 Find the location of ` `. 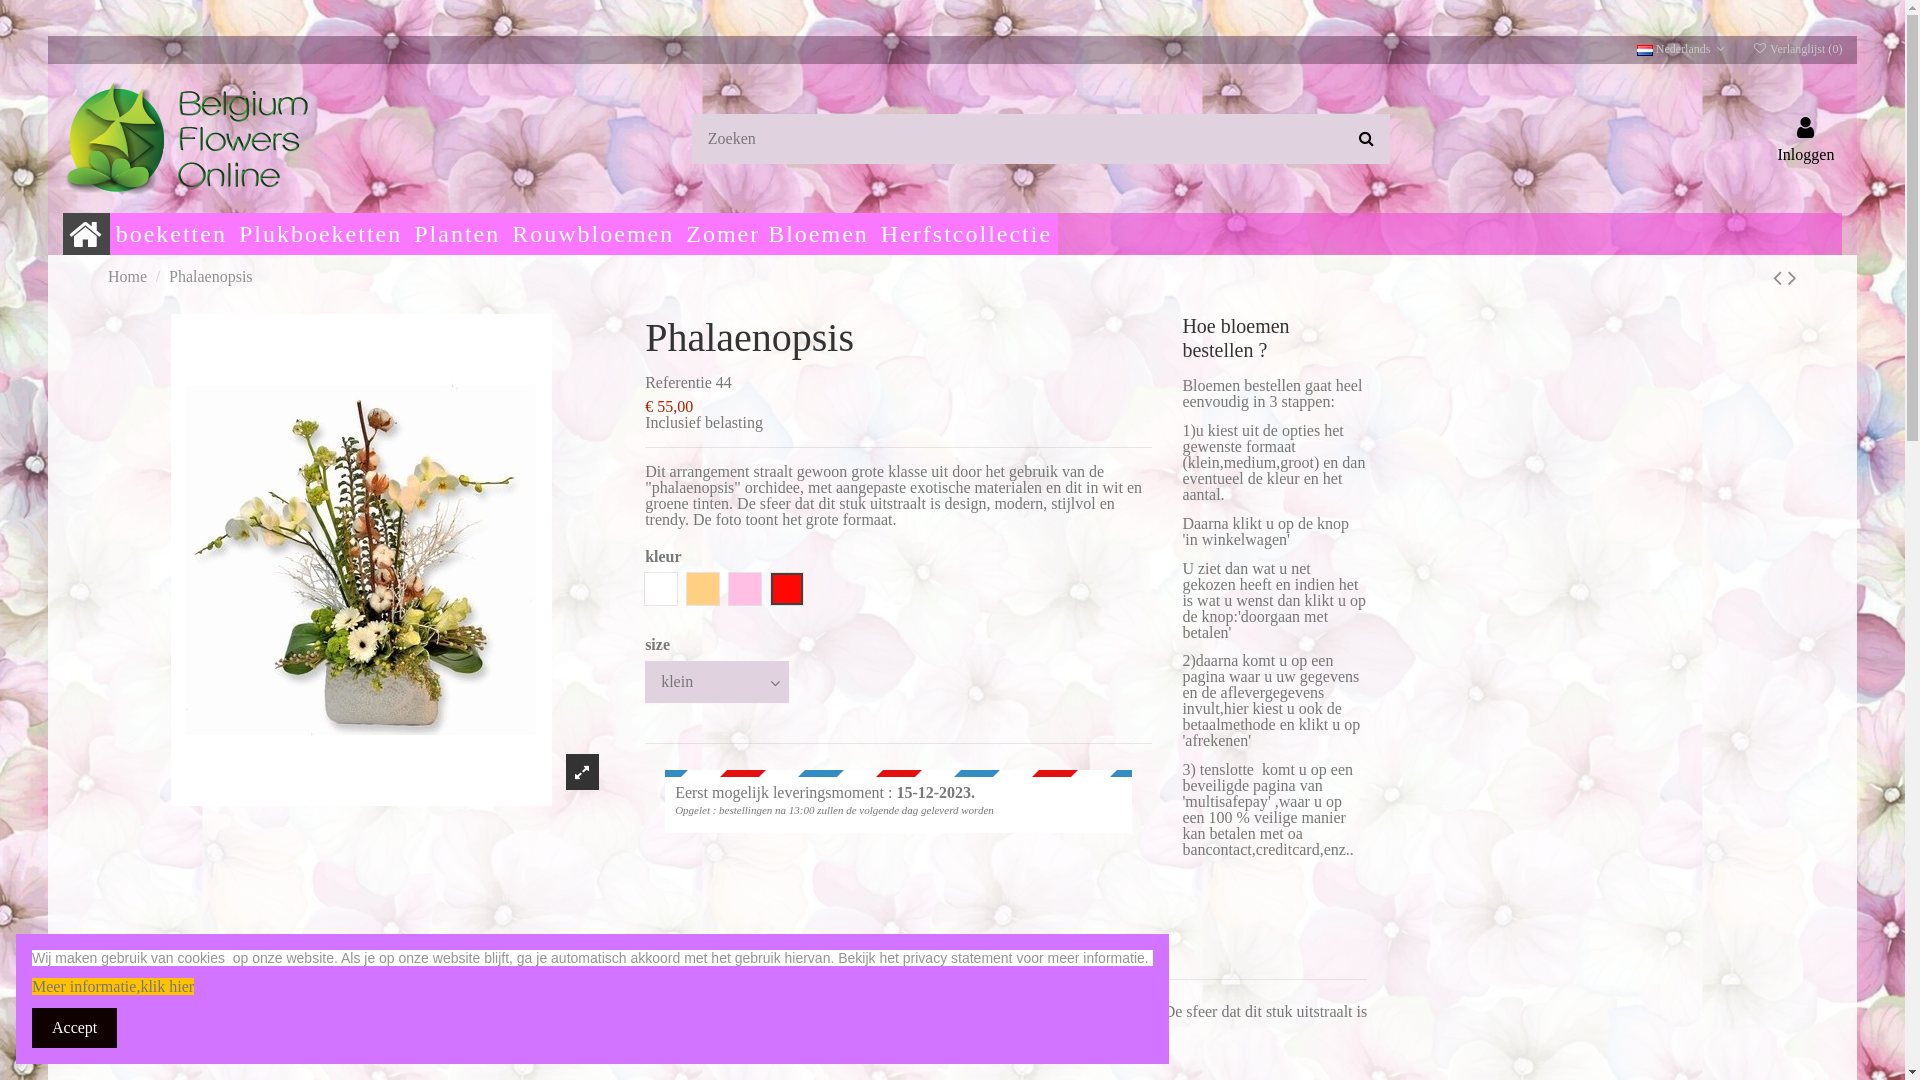

  is located at coordinates (110, 946).